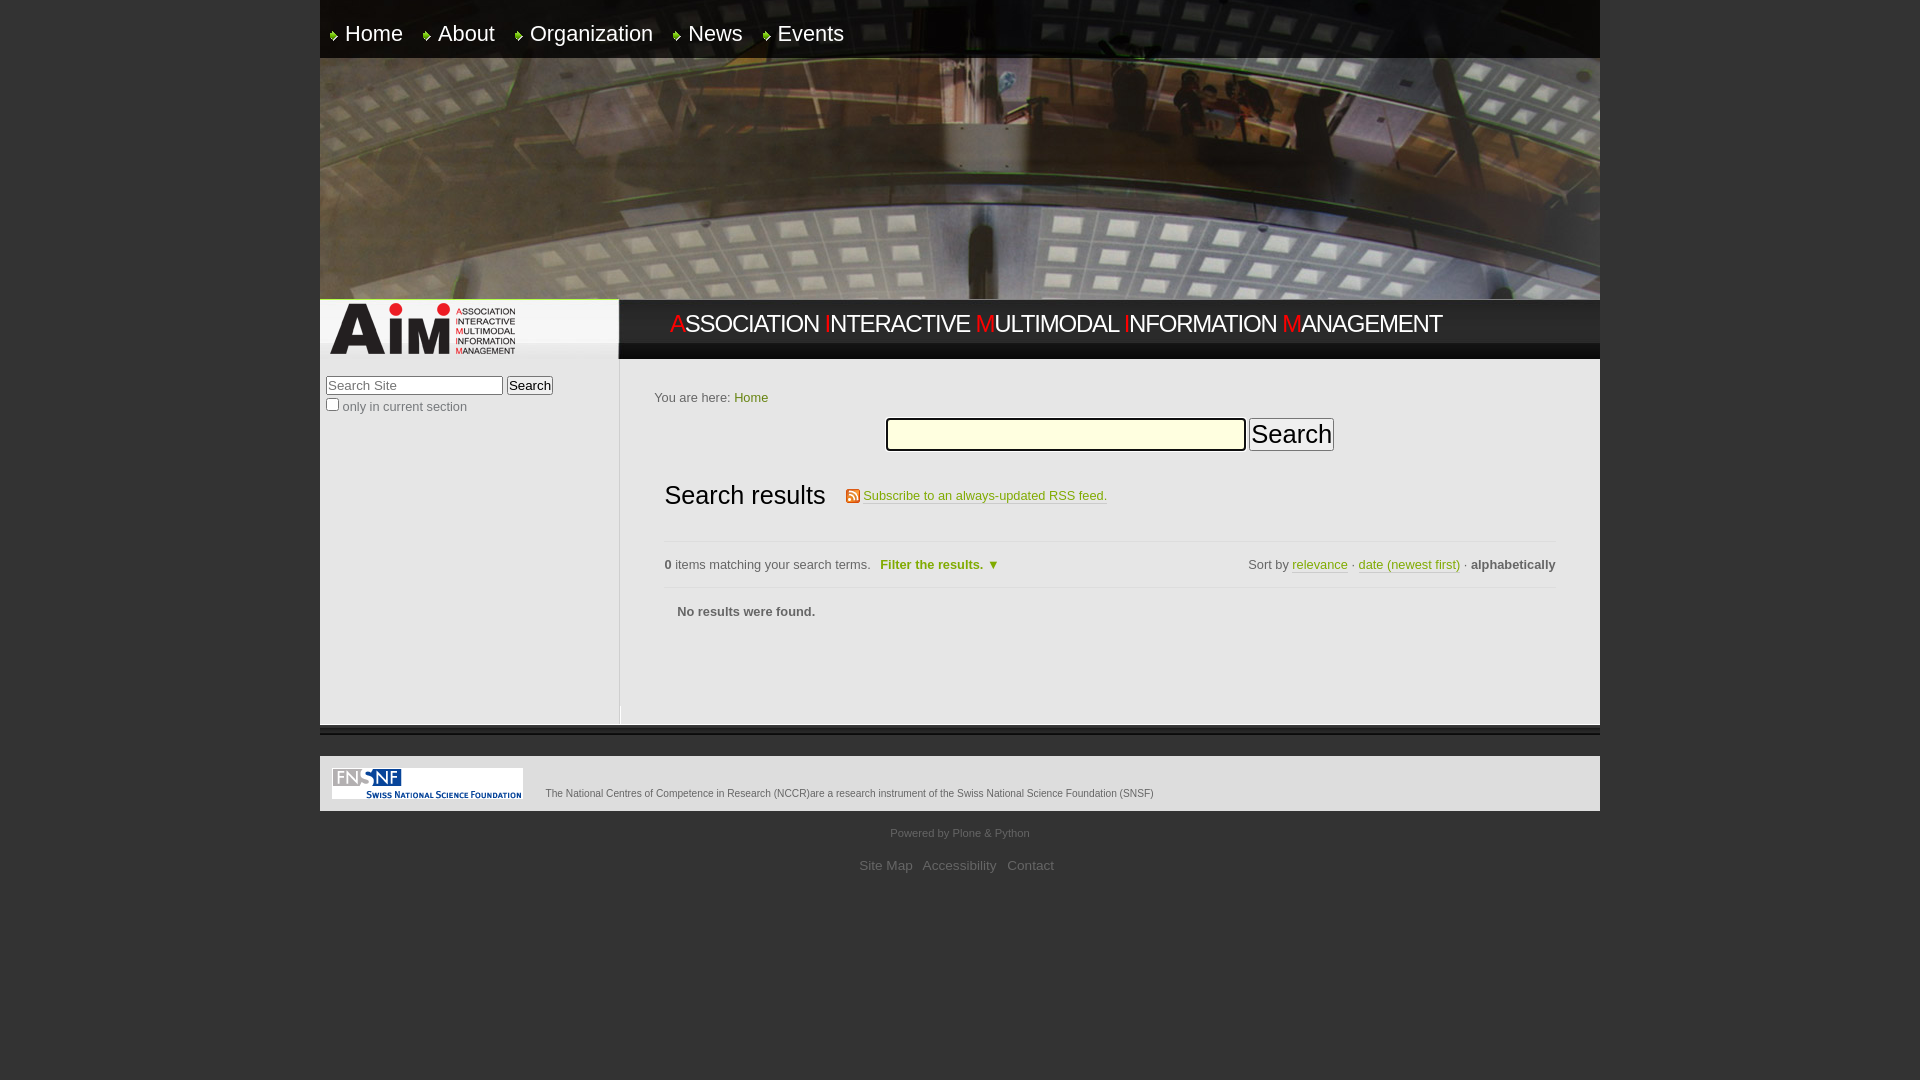 The image size is (1920, 1080). I want to click on relevance, so click(1320, 565).